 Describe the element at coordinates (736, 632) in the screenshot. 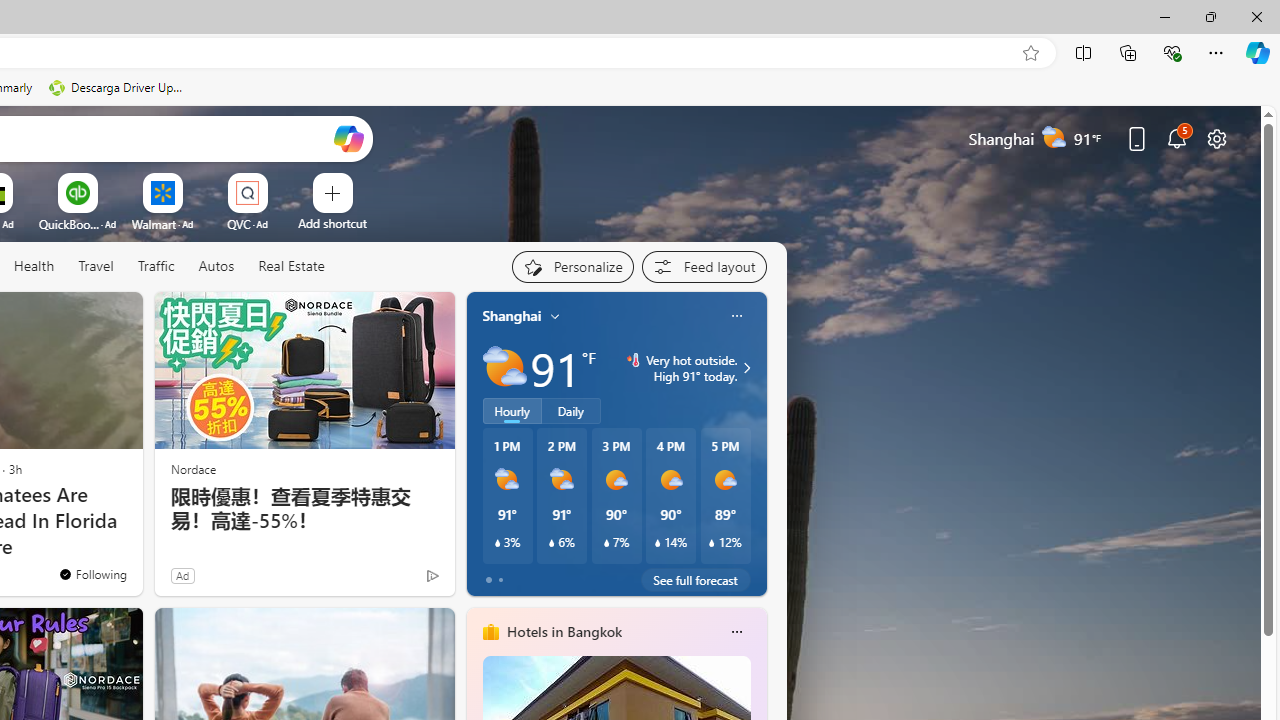

I see `Class: icon-img` at that location.